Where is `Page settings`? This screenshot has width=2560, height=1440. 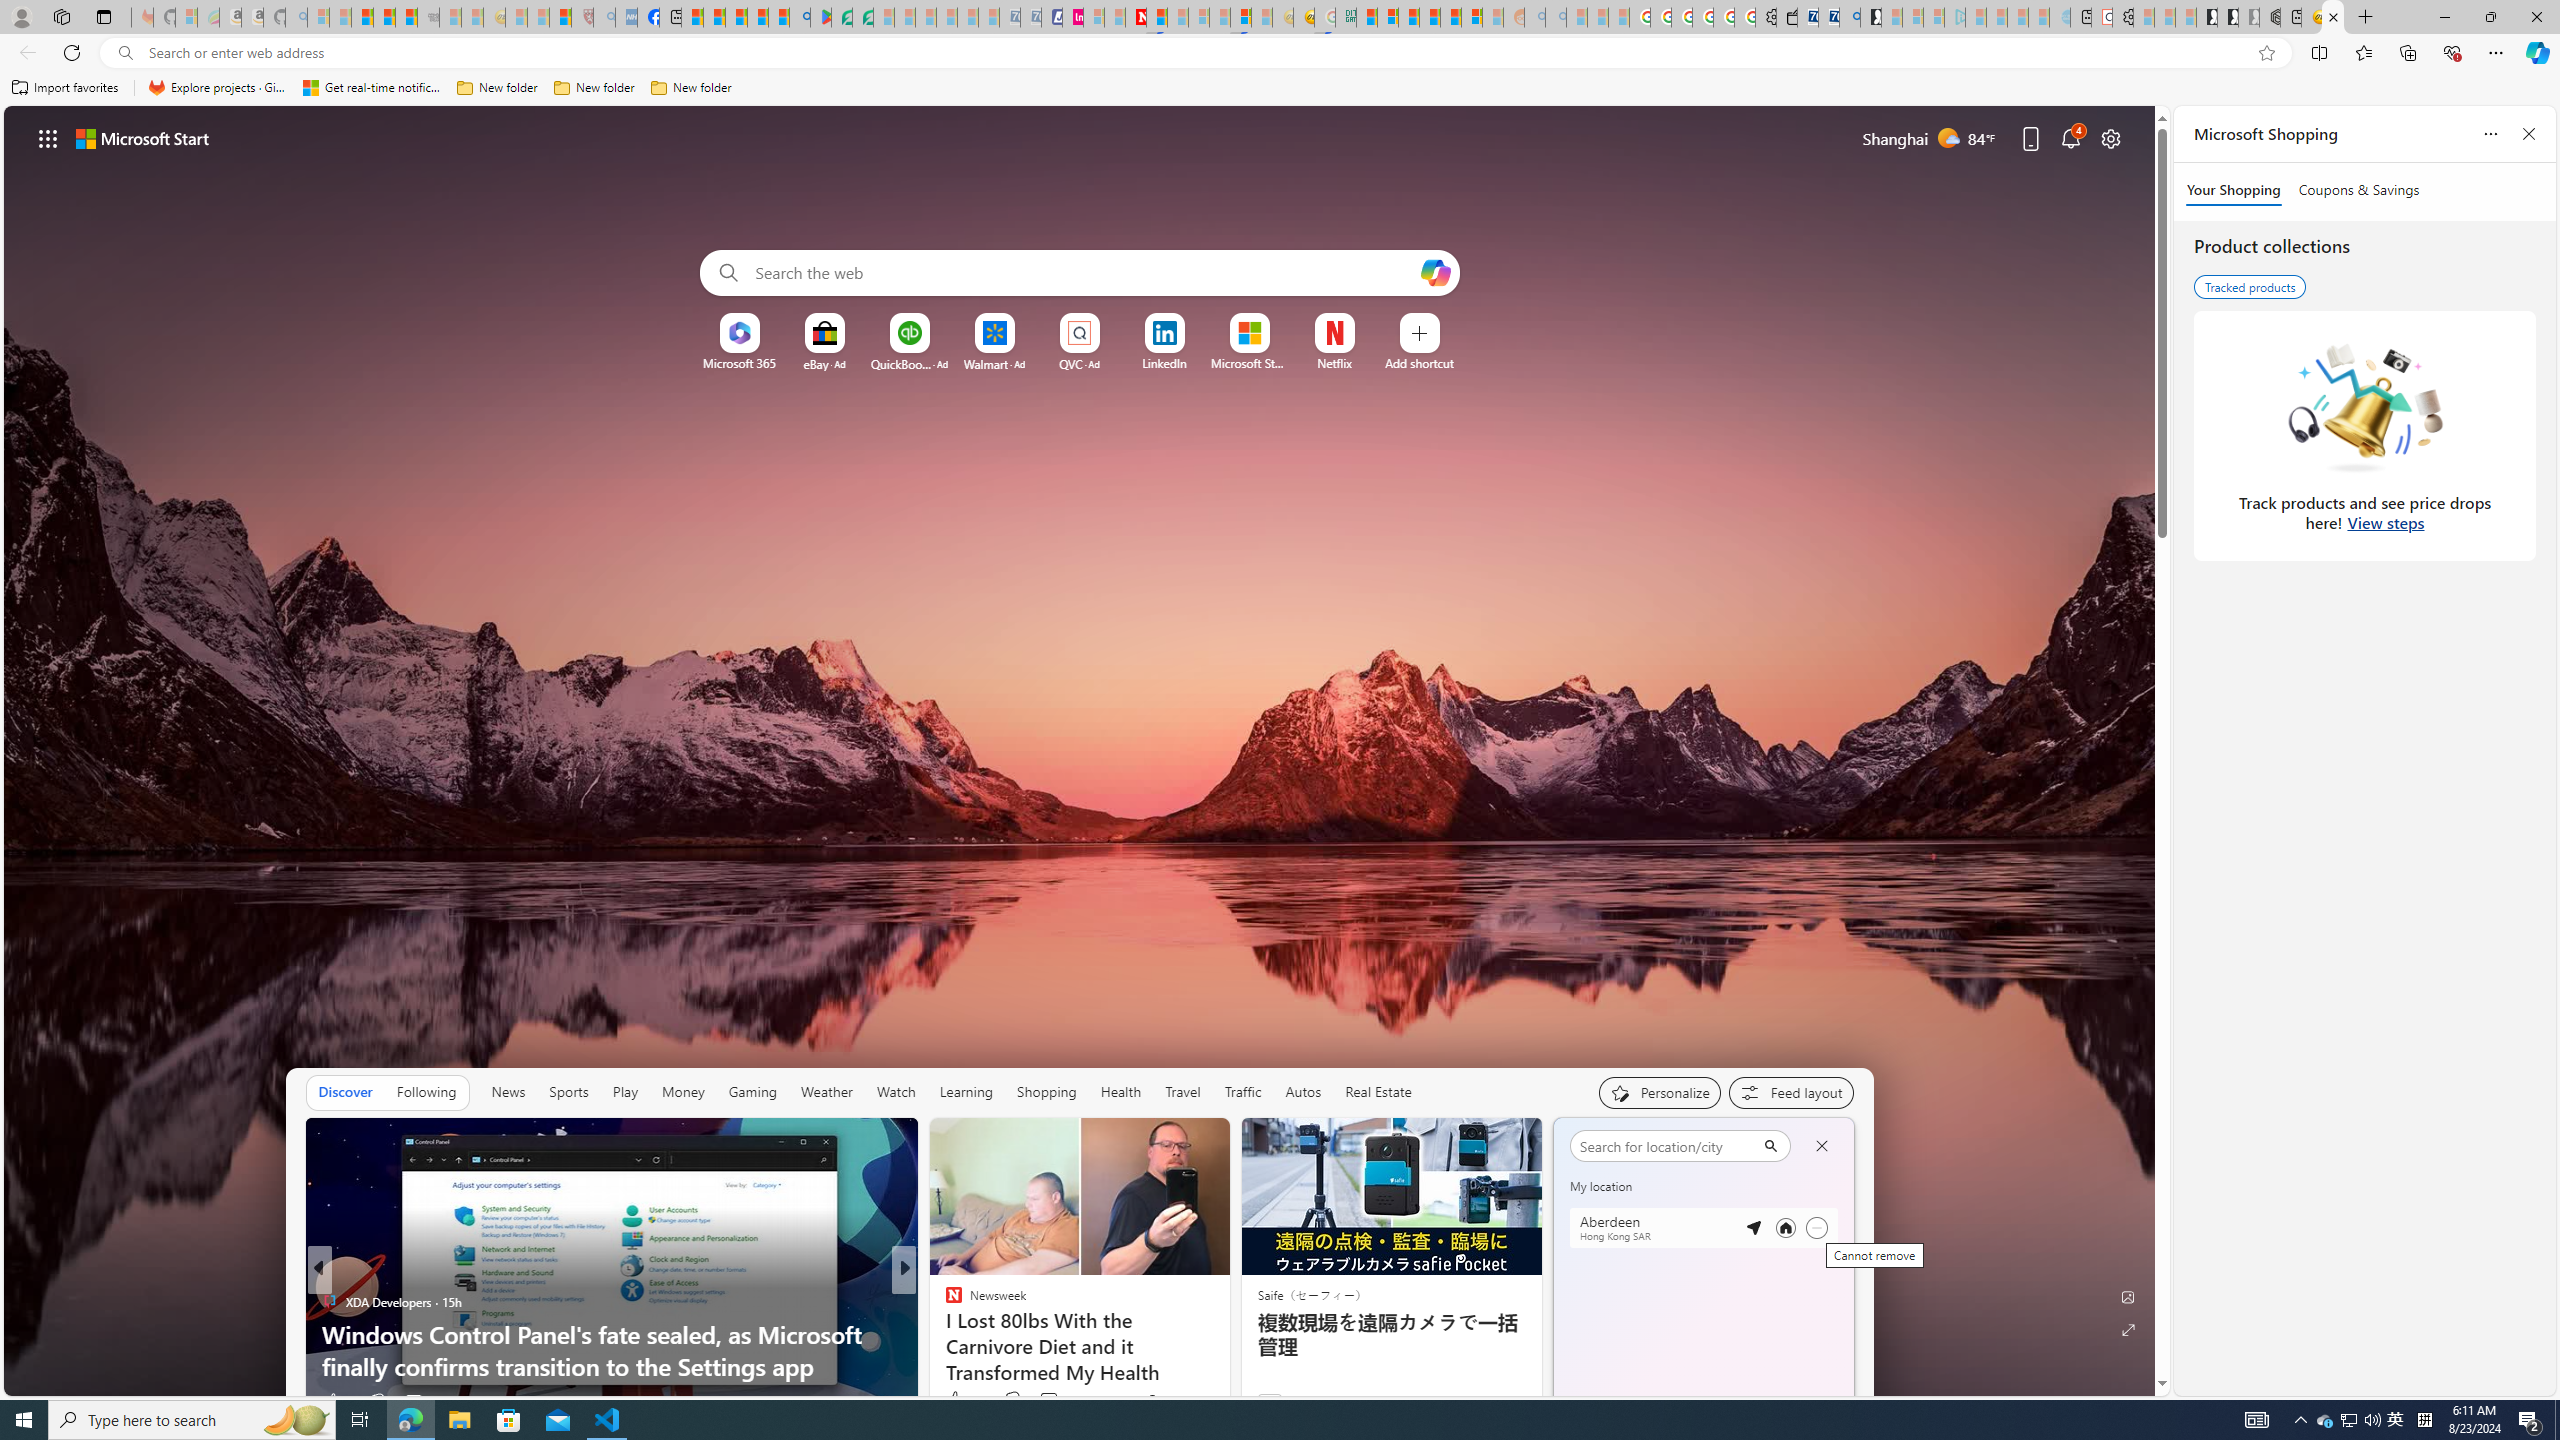
Page settings is located at coordinates (2110, 138).